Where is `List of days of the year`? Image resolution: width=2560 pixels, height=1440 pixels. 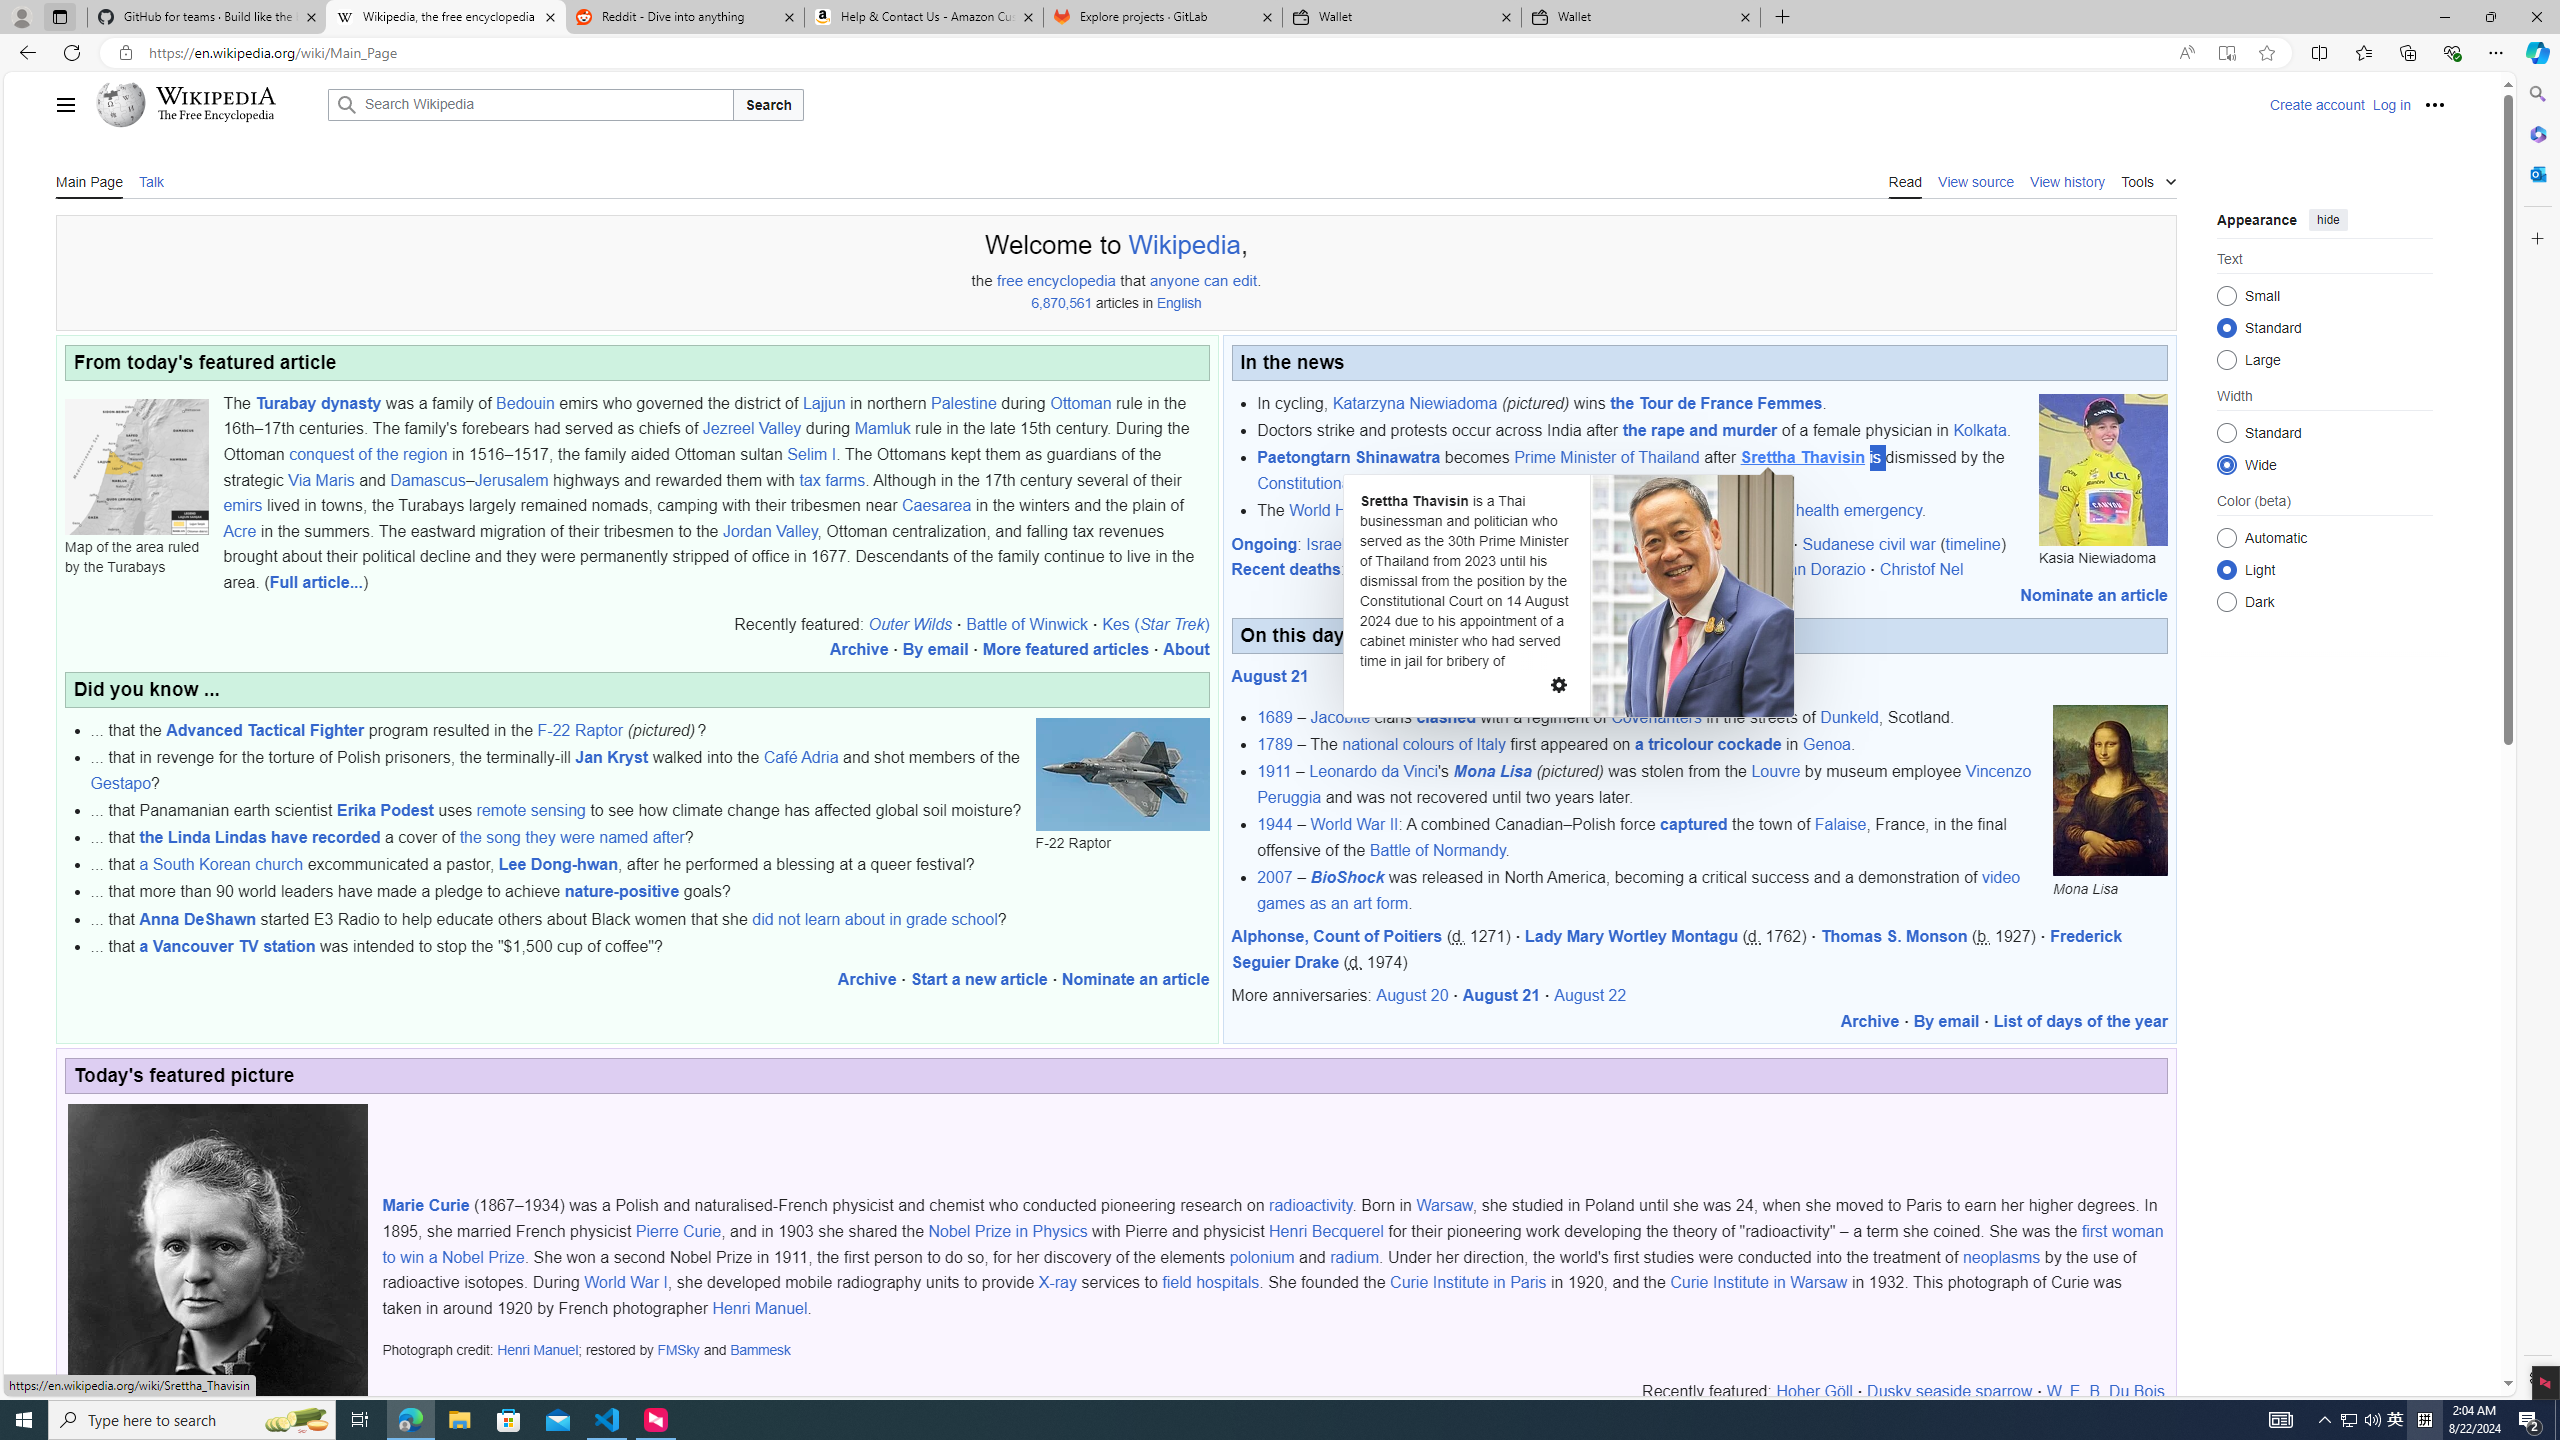 List of days of the year is located at coordinates (2081, 1022).